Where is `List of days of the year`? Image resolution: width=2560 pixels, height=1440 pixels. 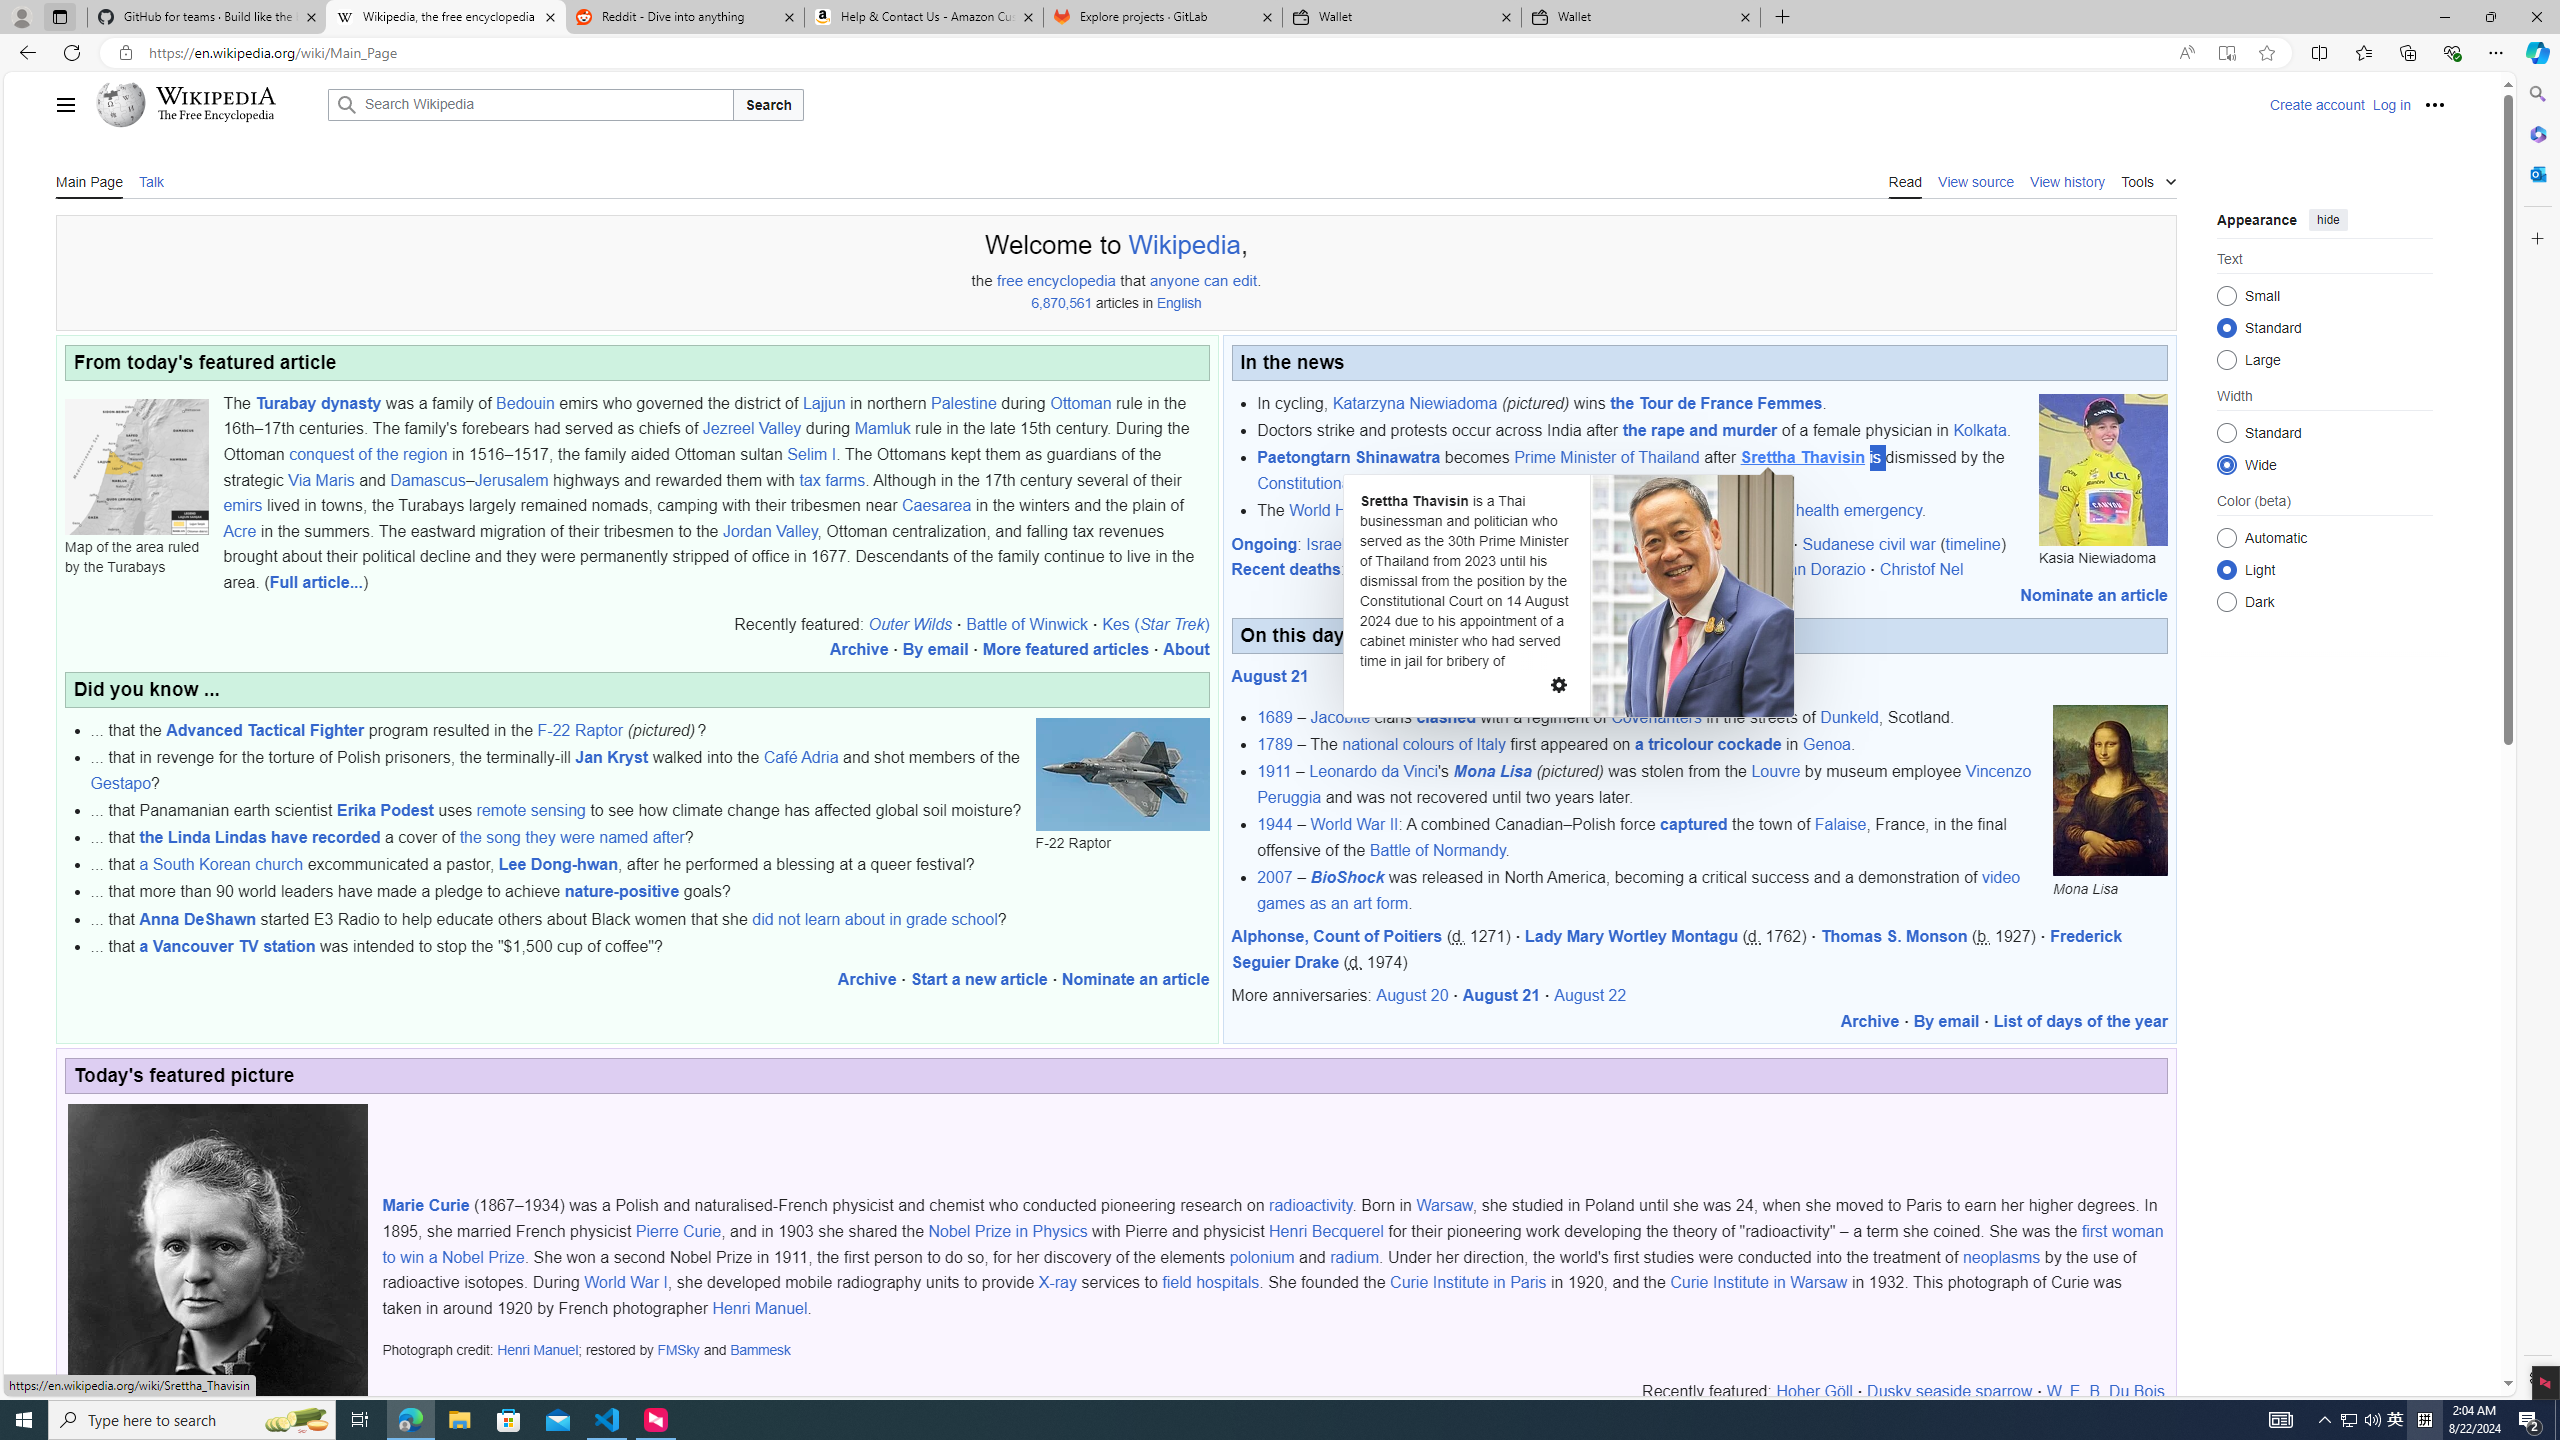 List of days of the year is located at coordinates (2081, 1022).